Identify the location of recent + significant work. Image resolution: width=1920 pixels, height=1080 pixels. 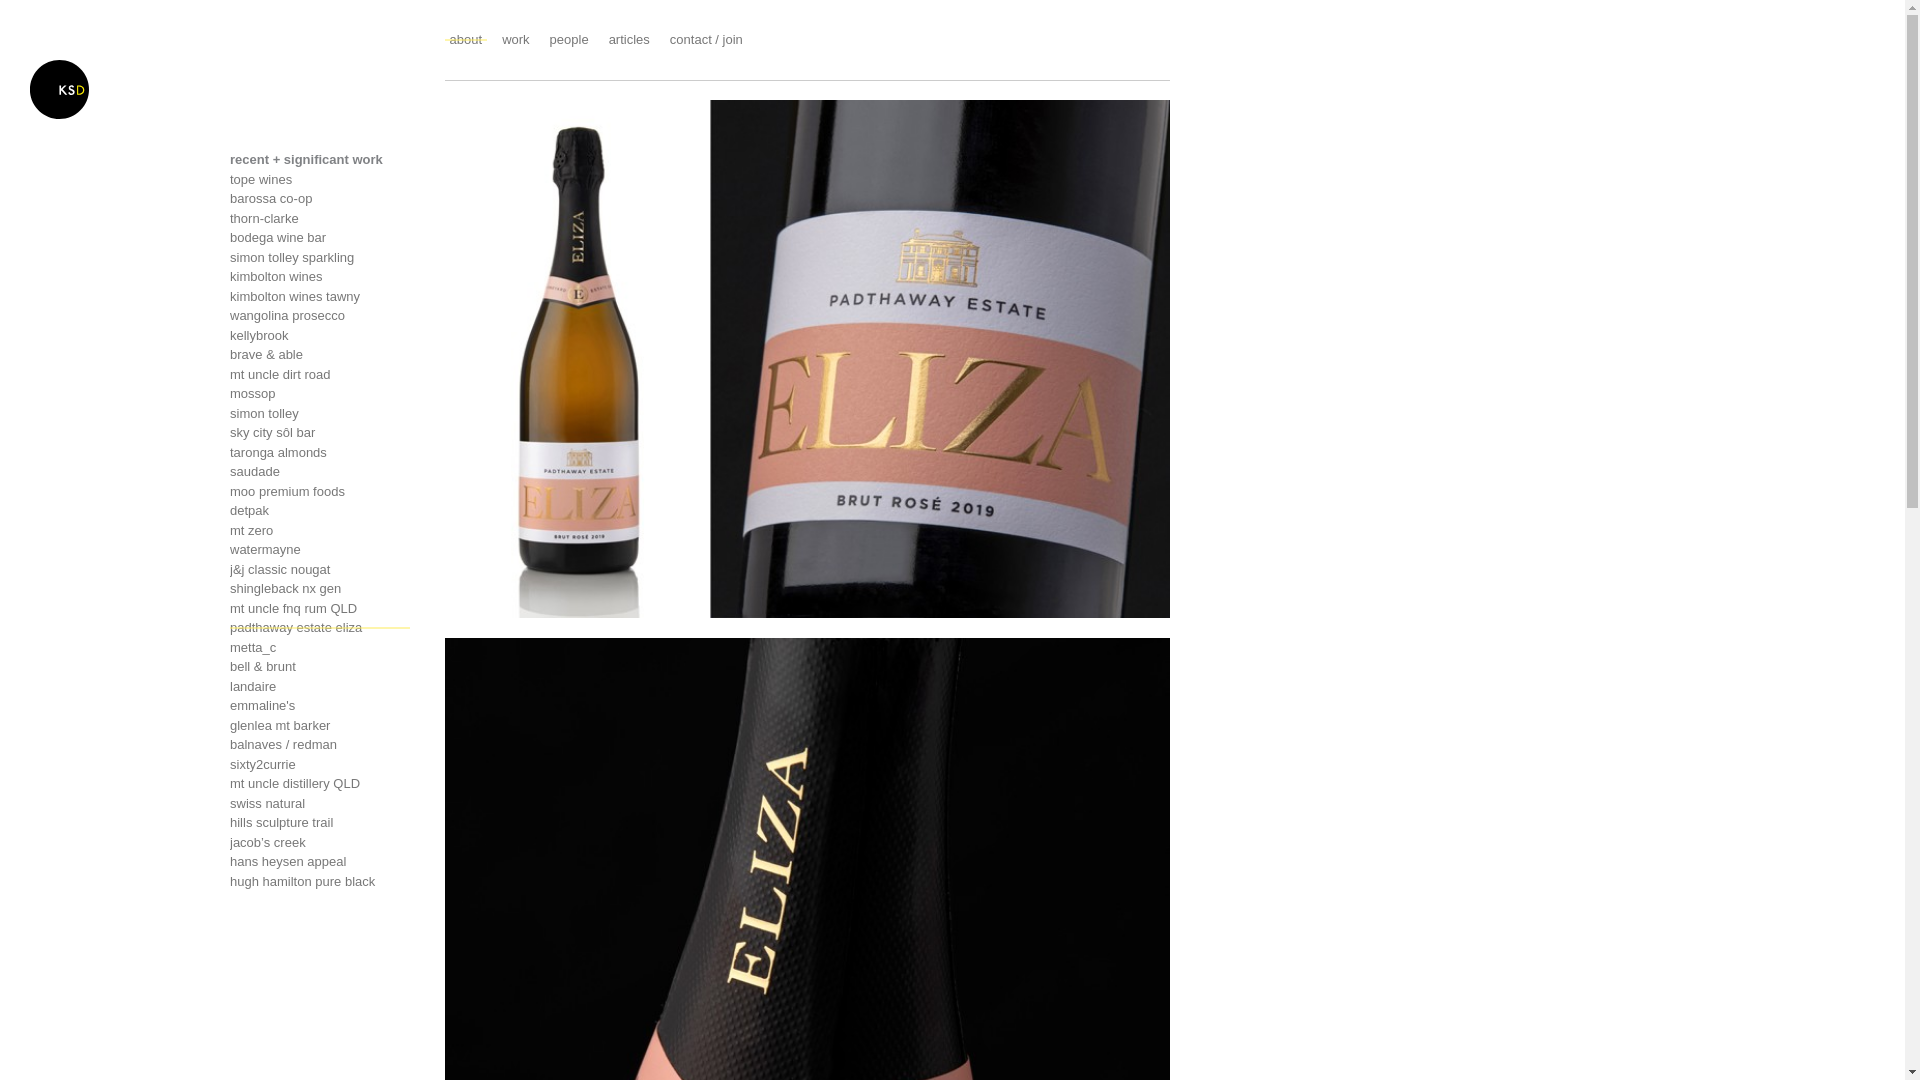
(306, 160).